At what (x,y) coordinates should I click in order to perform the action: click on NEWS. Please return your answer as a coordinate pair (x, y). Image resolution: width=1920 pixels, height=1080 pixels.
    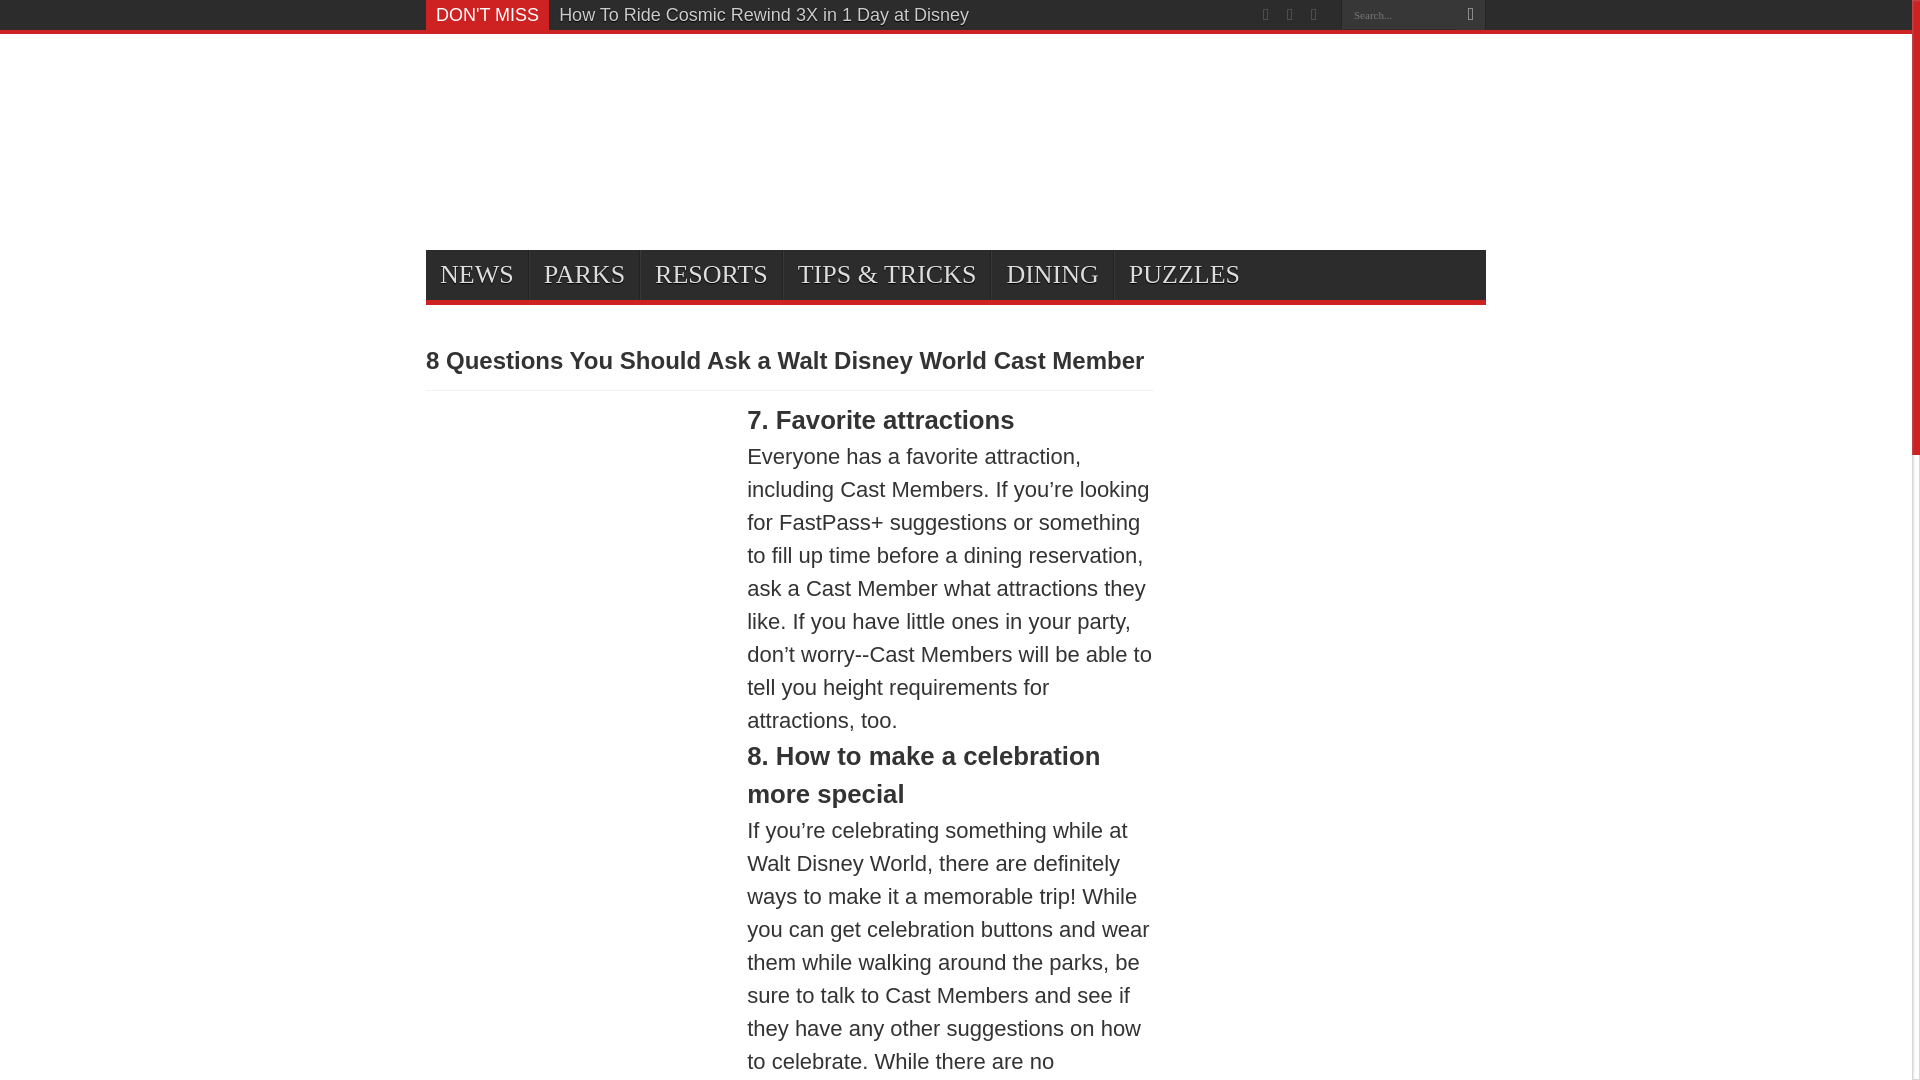
    Looking at the image, I should click on (477, 274).